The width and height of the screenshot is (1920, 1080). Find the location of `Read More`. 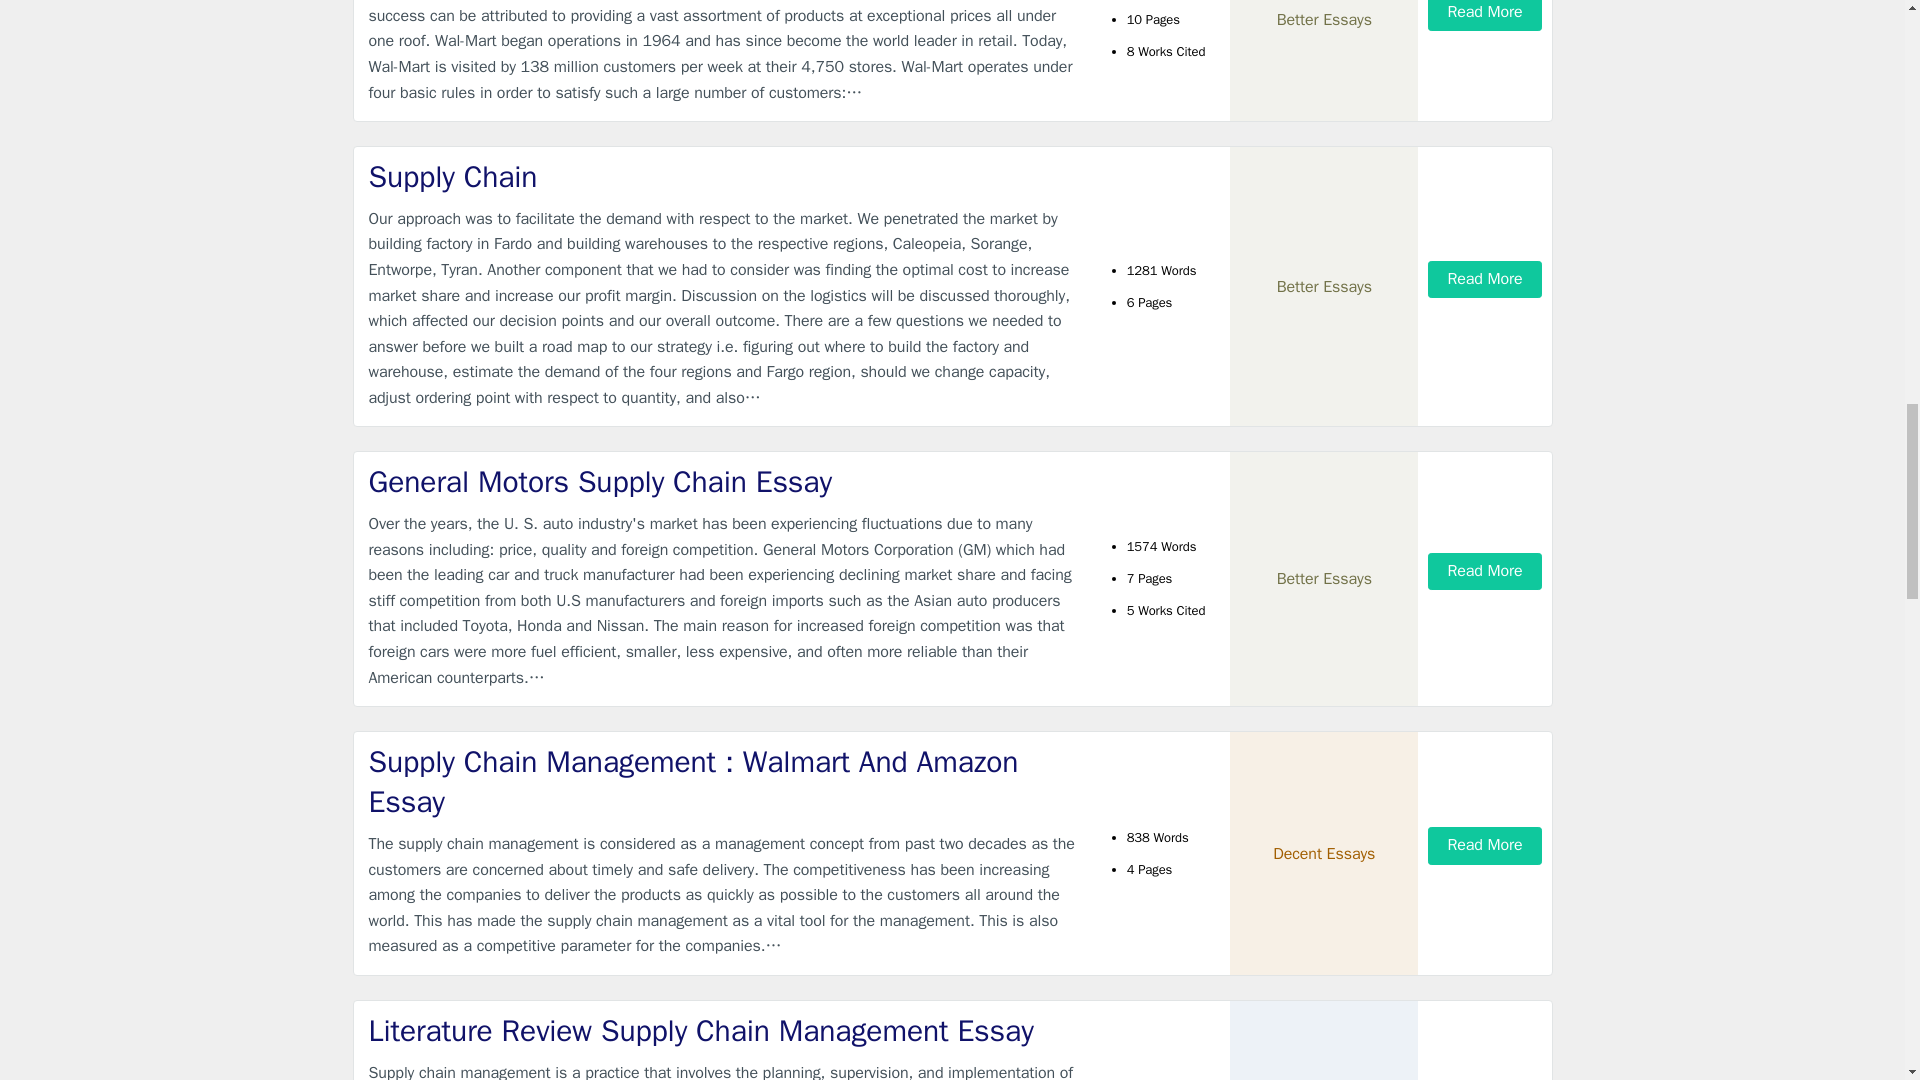

Read More is located at coordinates (1484, 846).